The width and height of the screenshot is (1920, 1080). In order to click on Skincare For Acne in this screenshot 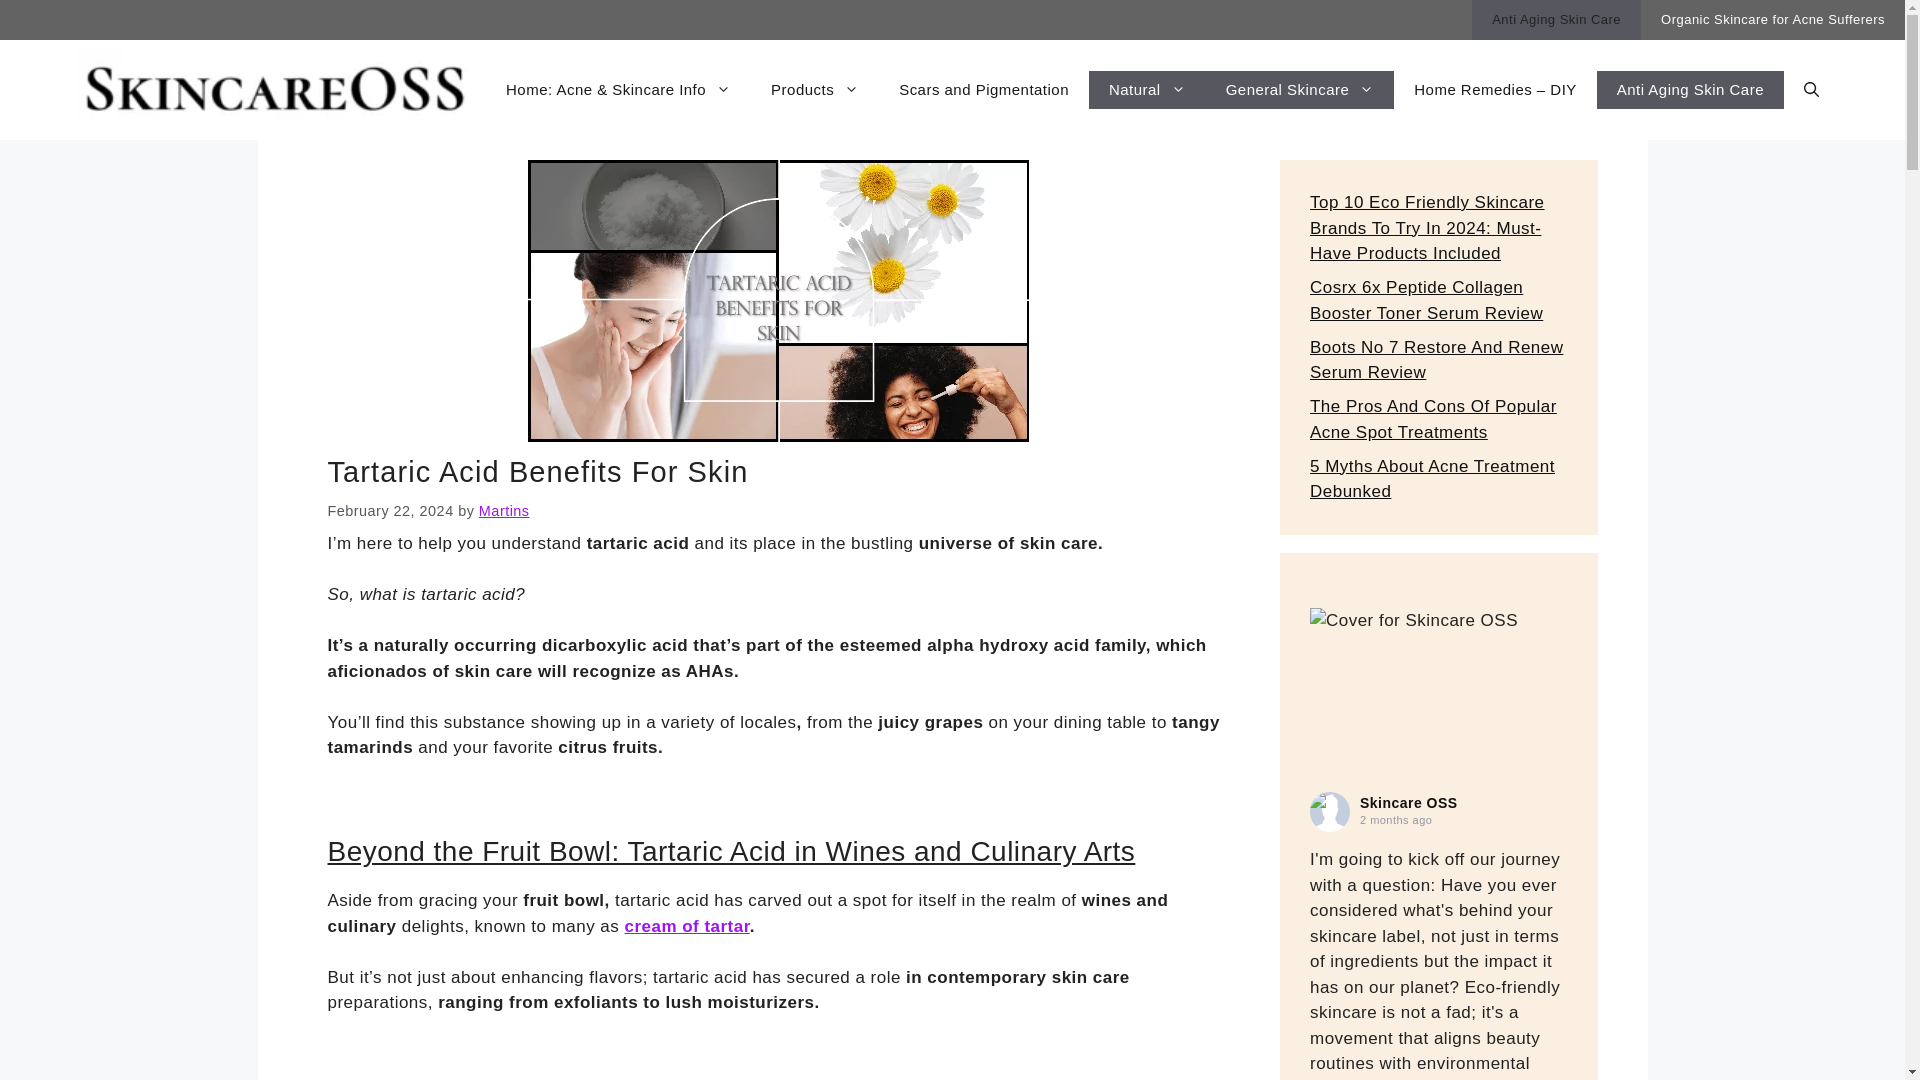, I will do `click(276, 90)`.